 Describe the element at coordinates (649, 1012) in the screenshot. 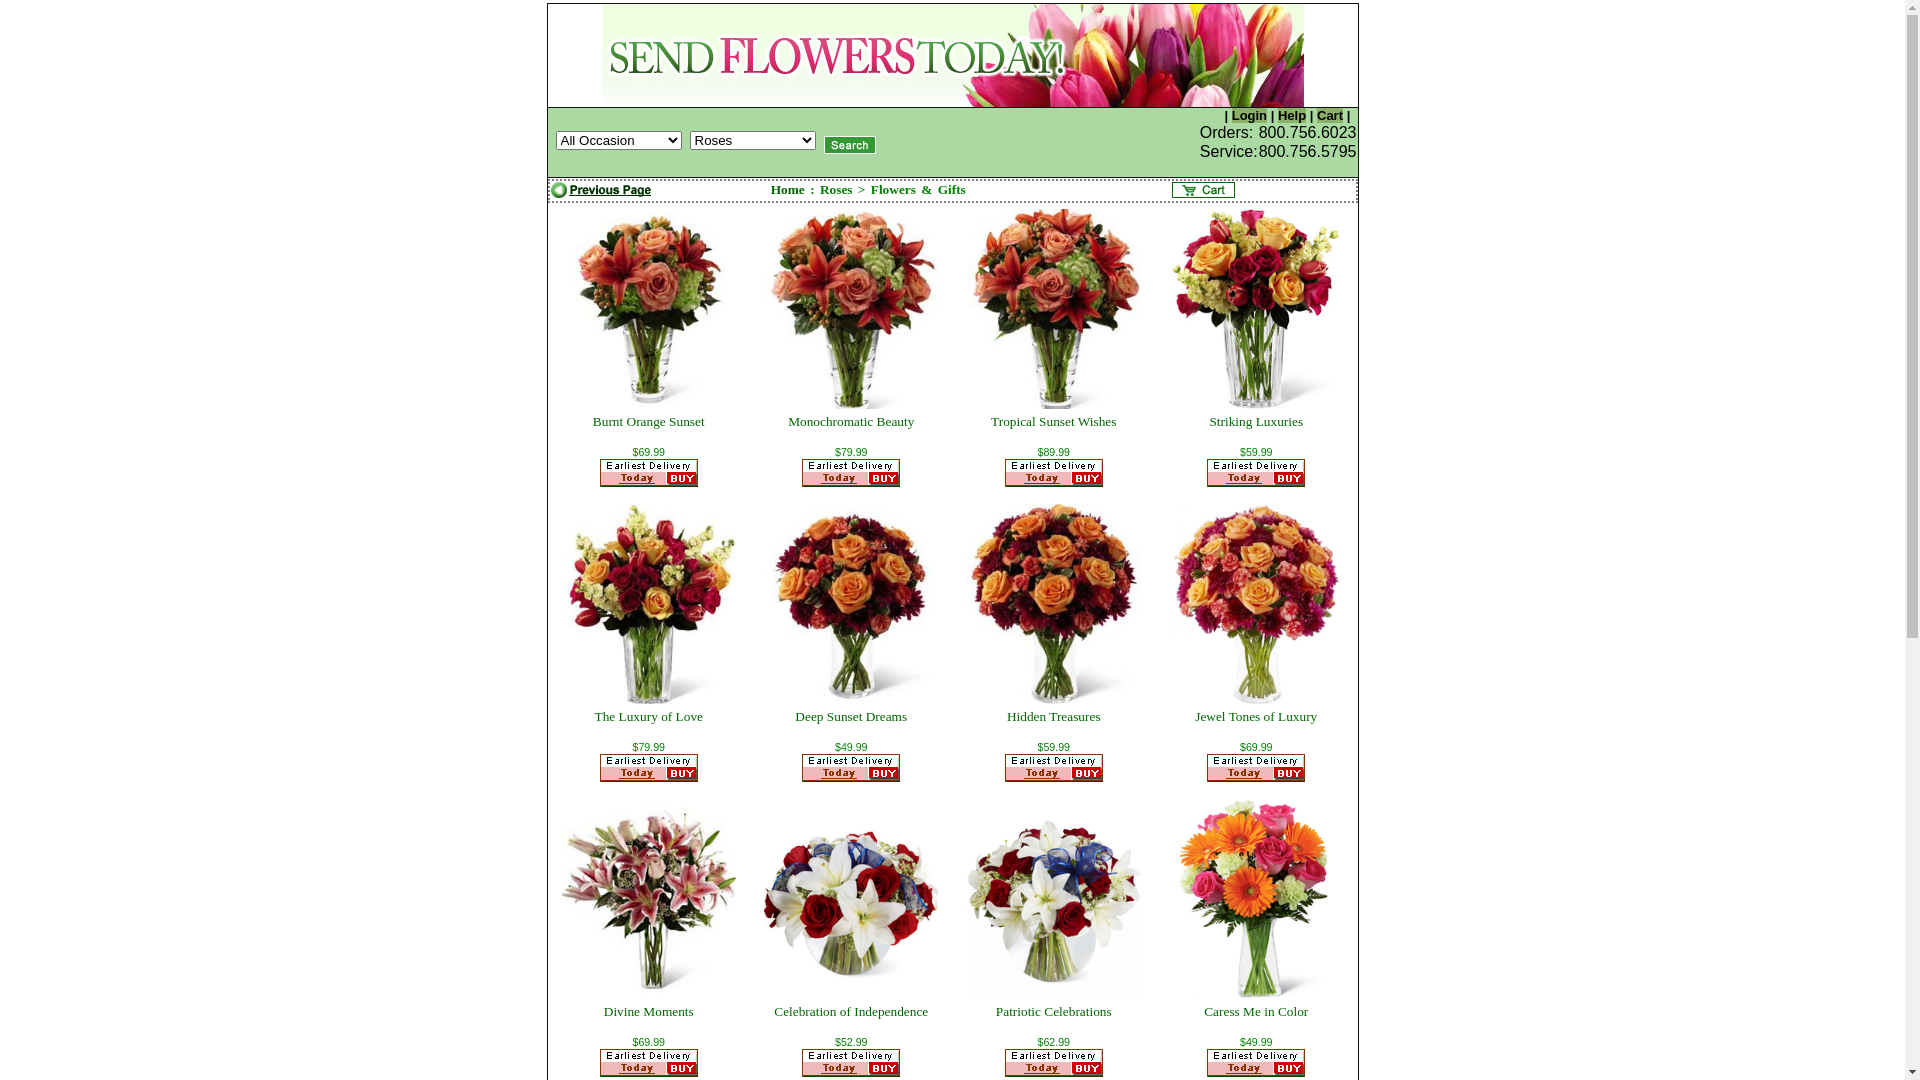

I see `Divine Moments` at that location.